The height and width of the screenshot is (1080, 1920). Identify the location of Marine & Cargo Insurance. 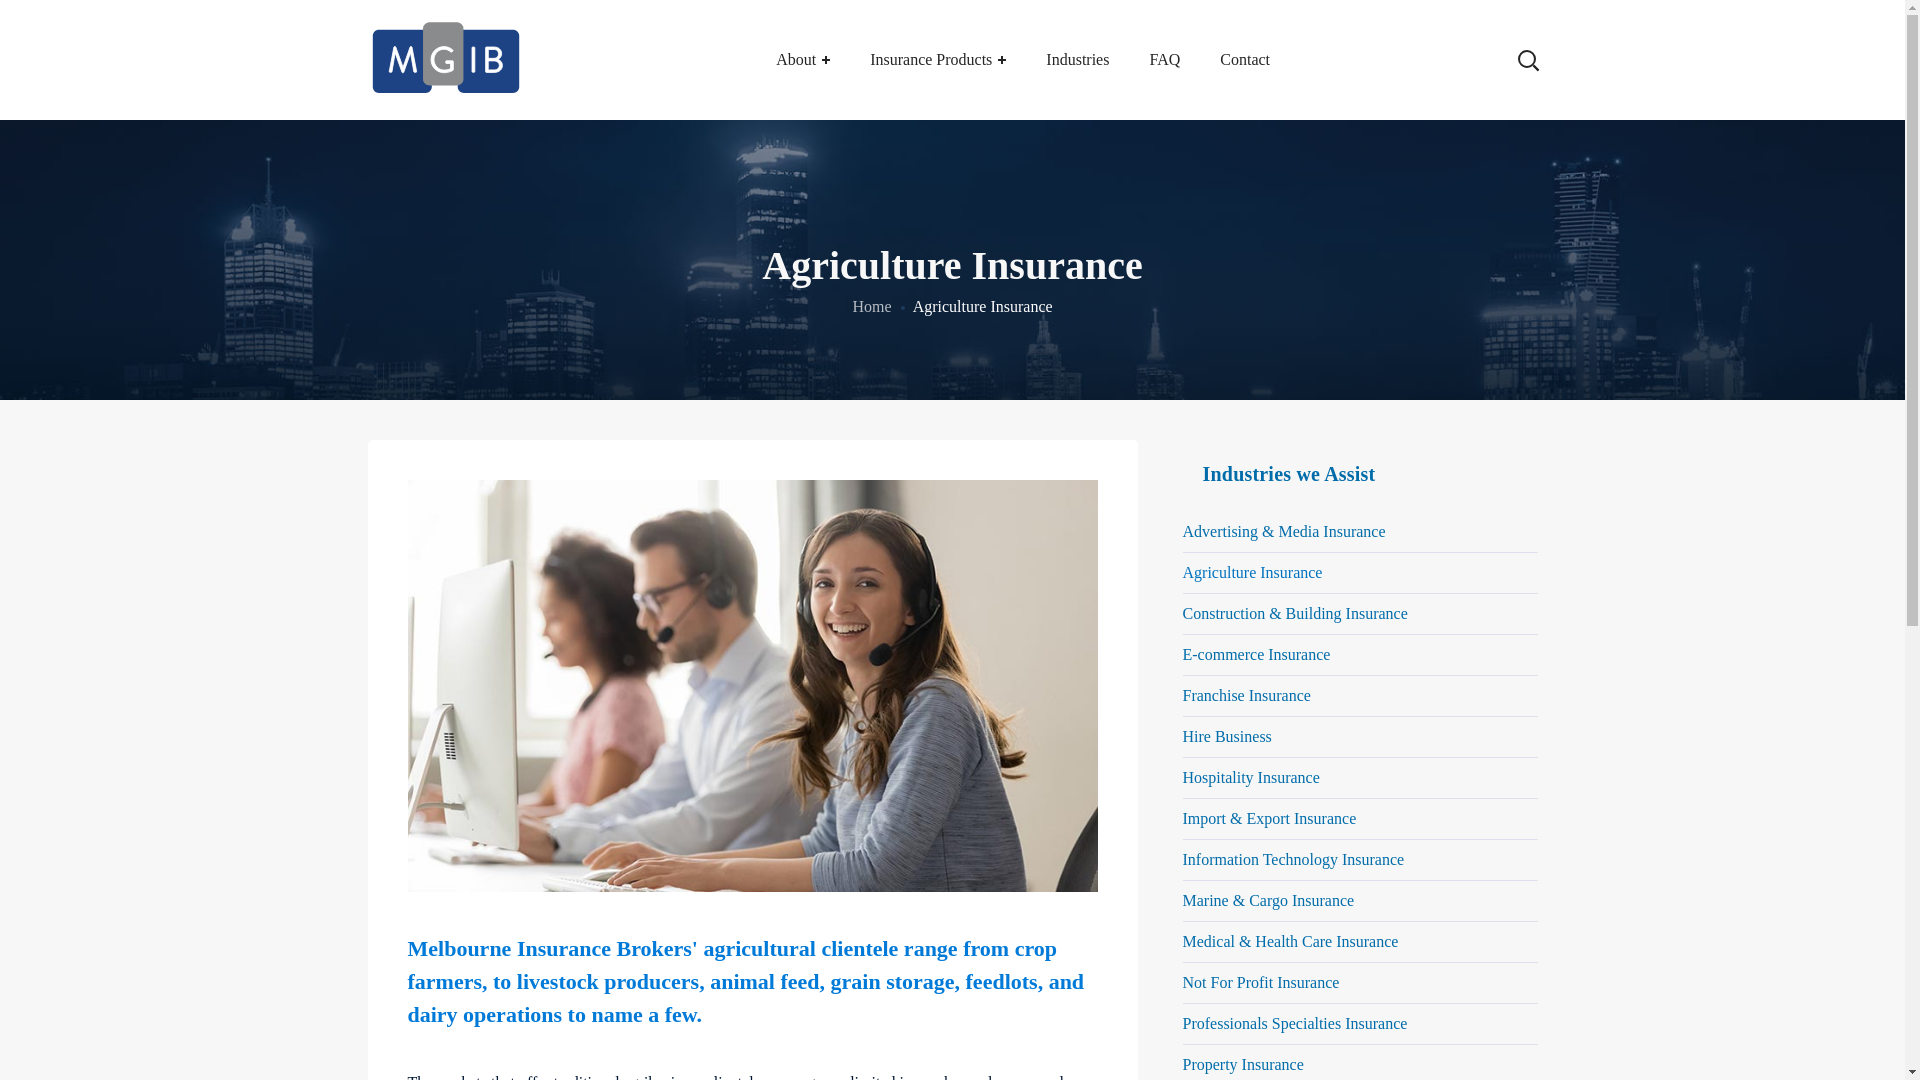
(1360, 902).